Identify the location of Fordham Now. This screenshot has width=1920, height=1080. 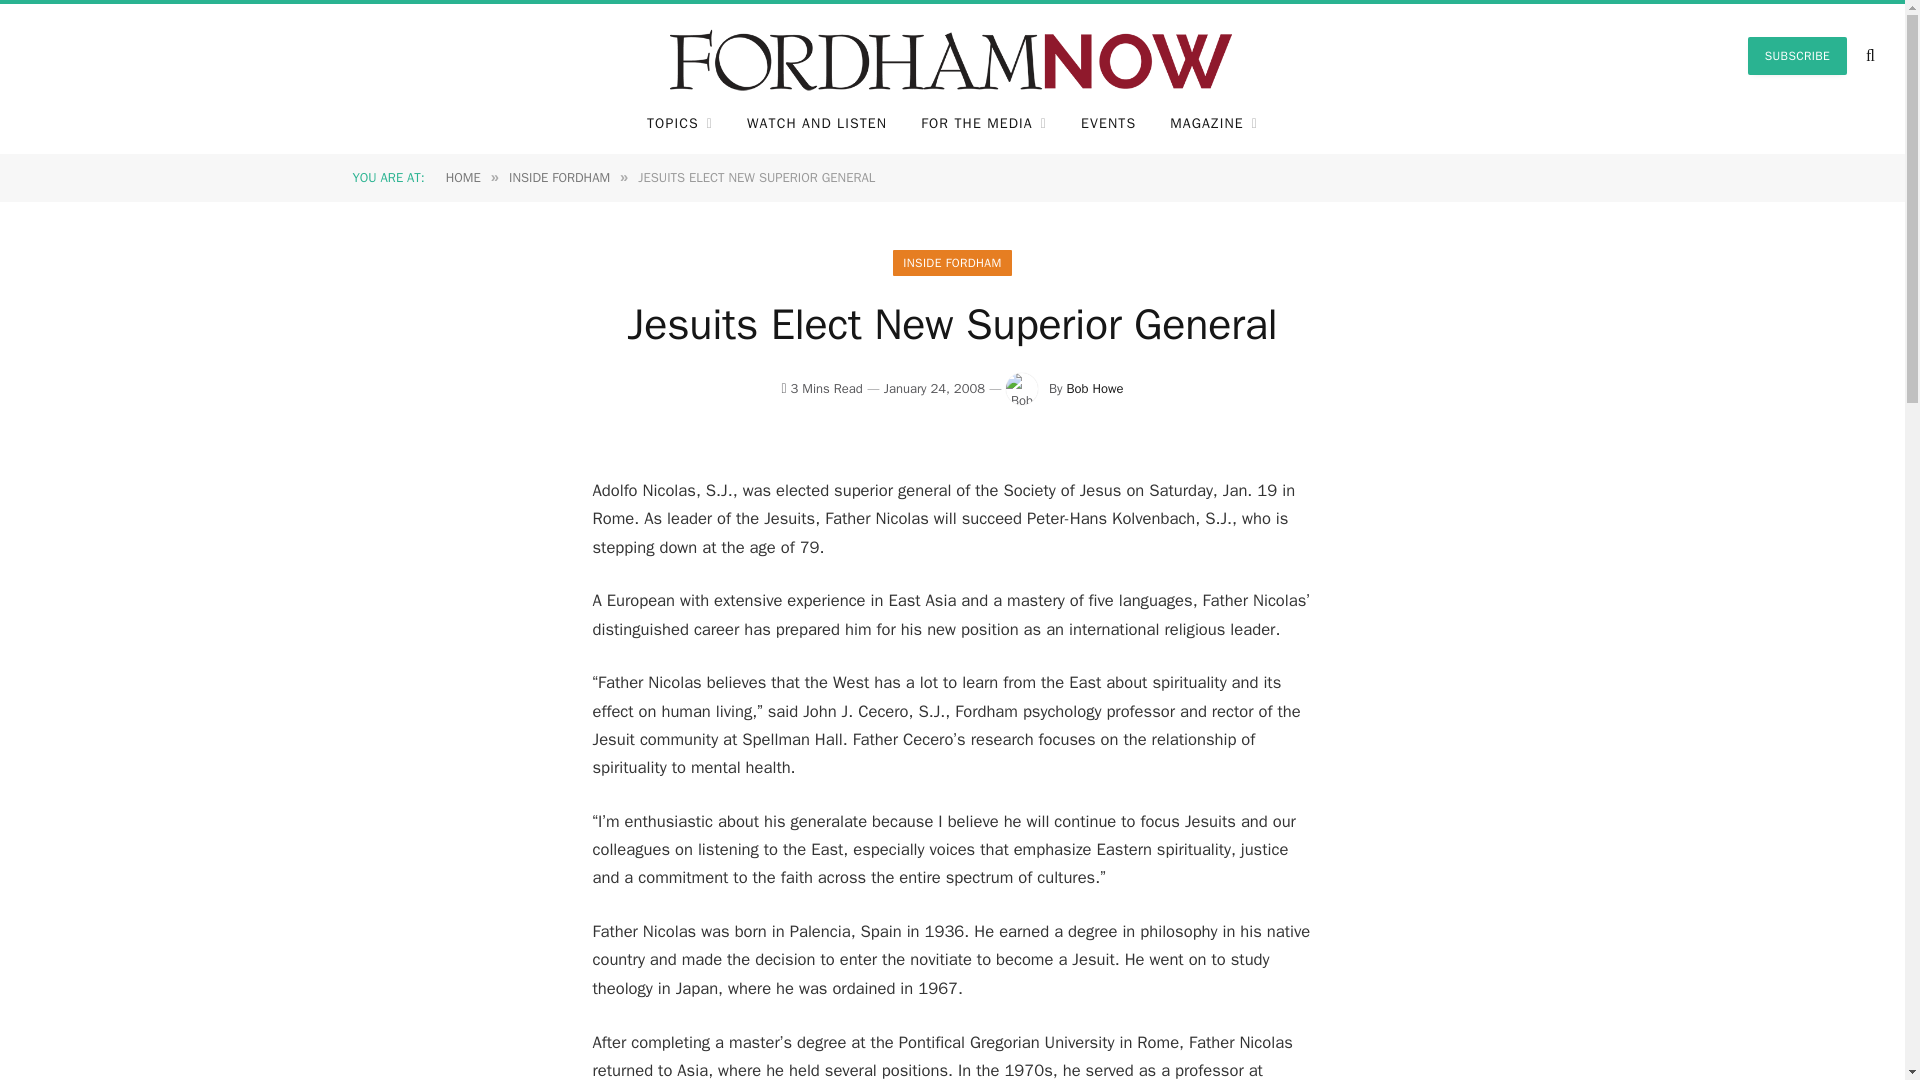
(952, 56).